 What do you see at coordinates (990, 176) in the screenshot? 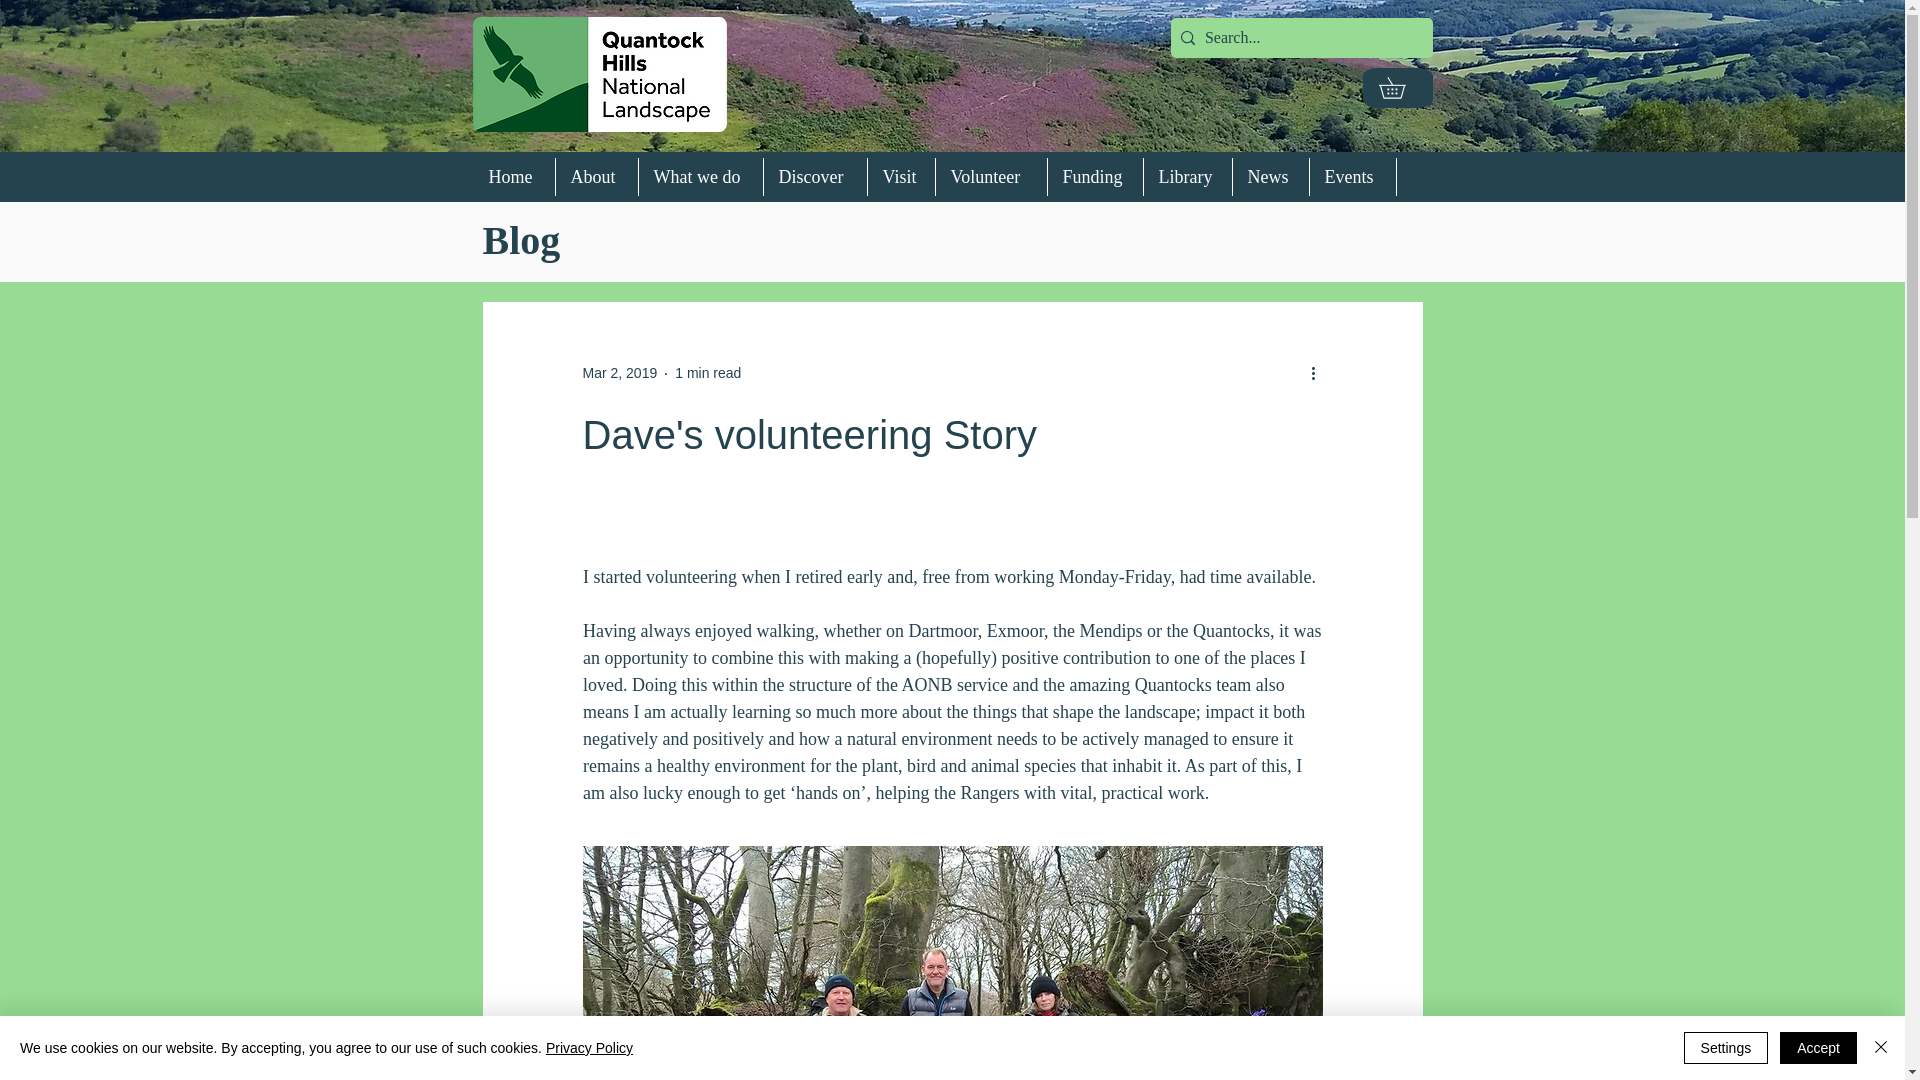
I see `Volunteer` at bounding box center [990, 176].